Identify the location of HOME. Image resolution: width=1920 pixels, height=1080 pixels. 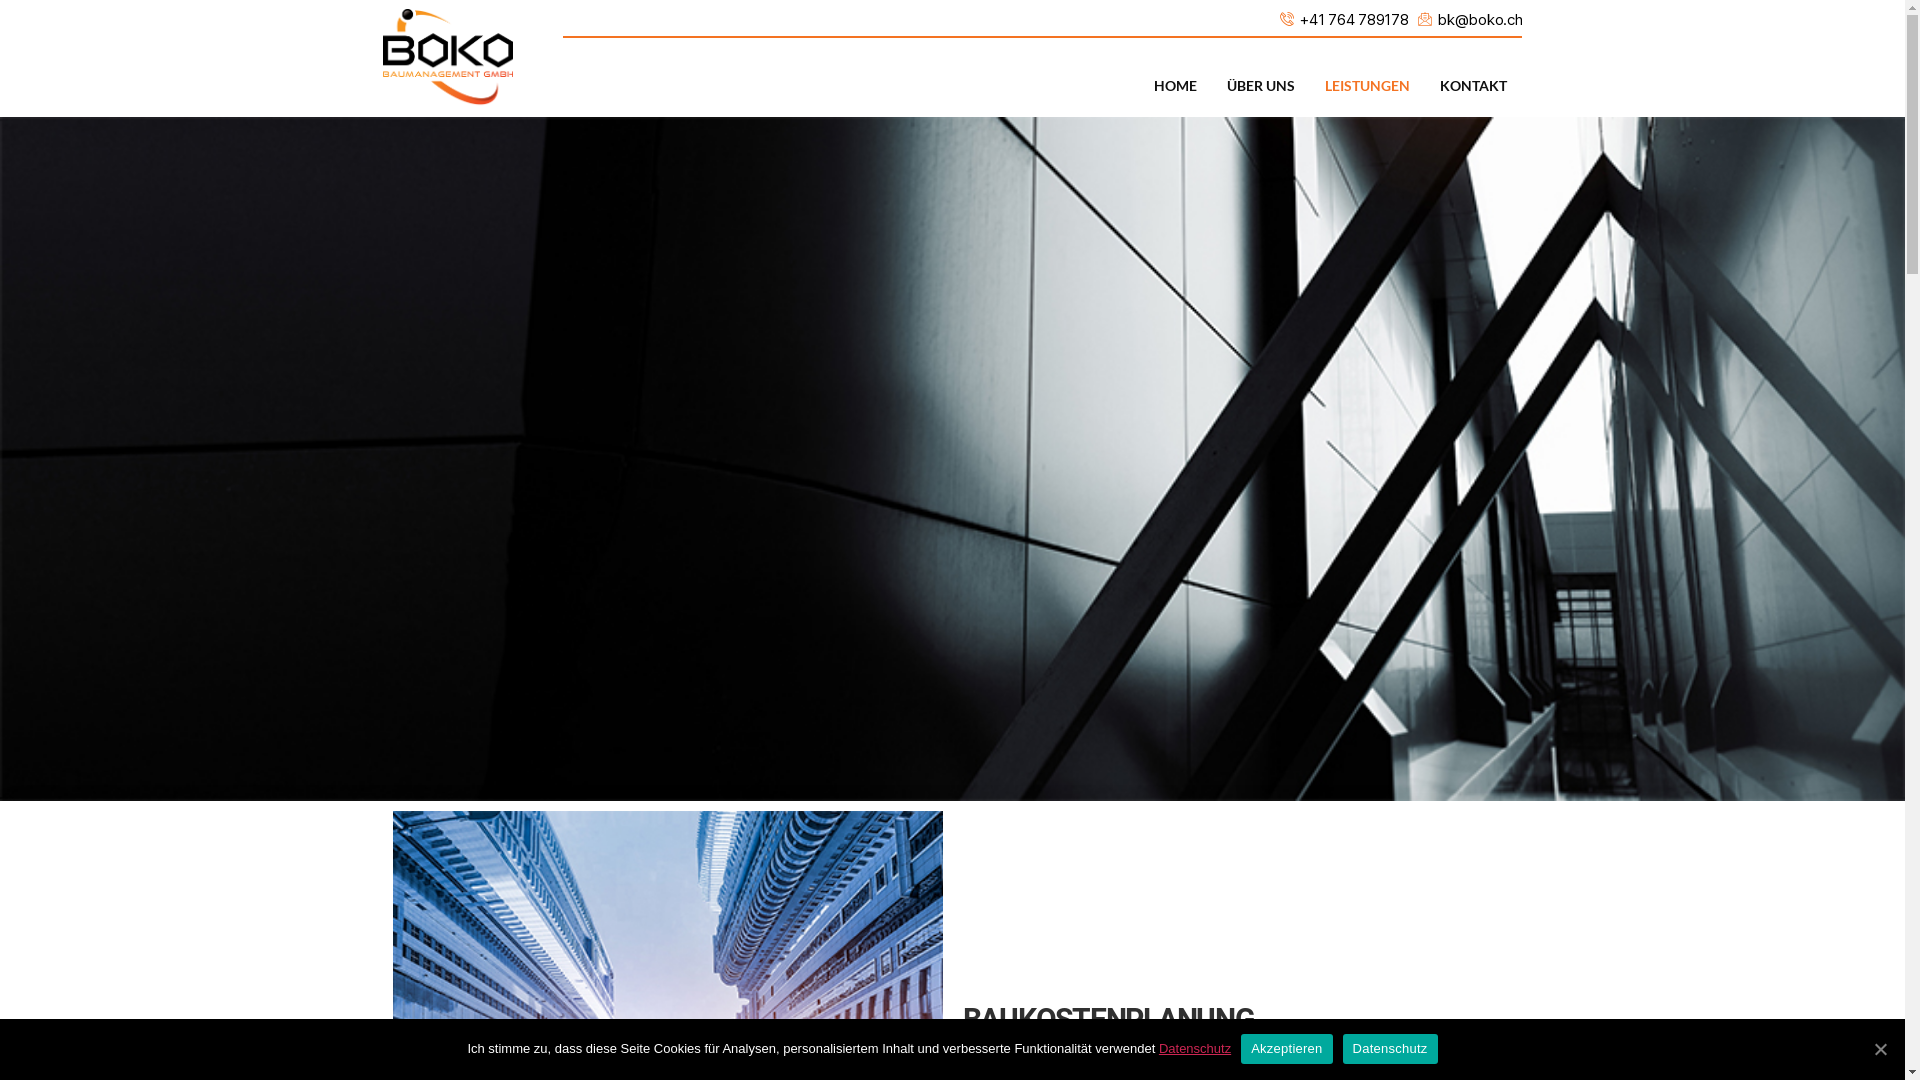
(1176, 86).